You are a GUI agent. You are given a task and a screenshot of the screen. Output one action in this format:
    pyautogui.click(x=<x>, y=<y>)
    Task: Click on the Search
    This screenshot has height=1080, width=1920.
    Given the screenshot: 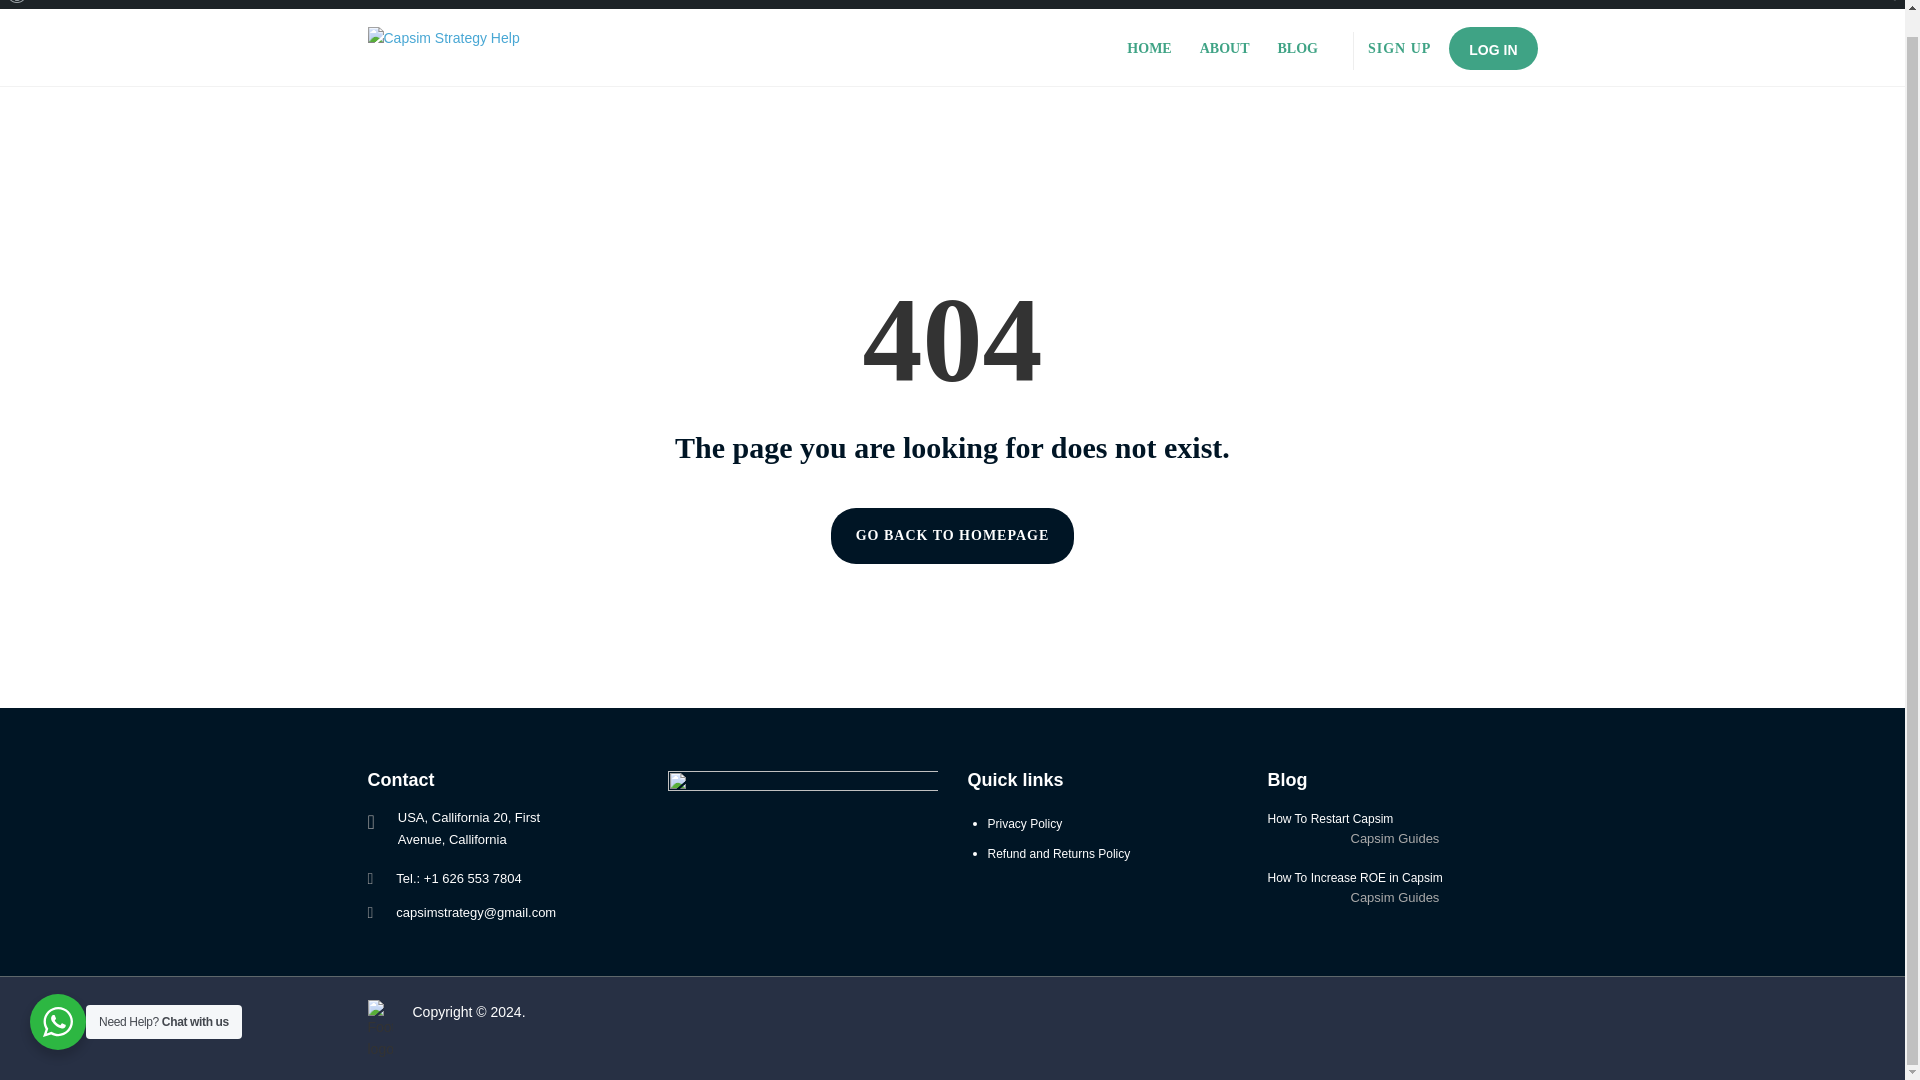 What is the action you would take?
    pyautogui.click(x=22, y=6)
    